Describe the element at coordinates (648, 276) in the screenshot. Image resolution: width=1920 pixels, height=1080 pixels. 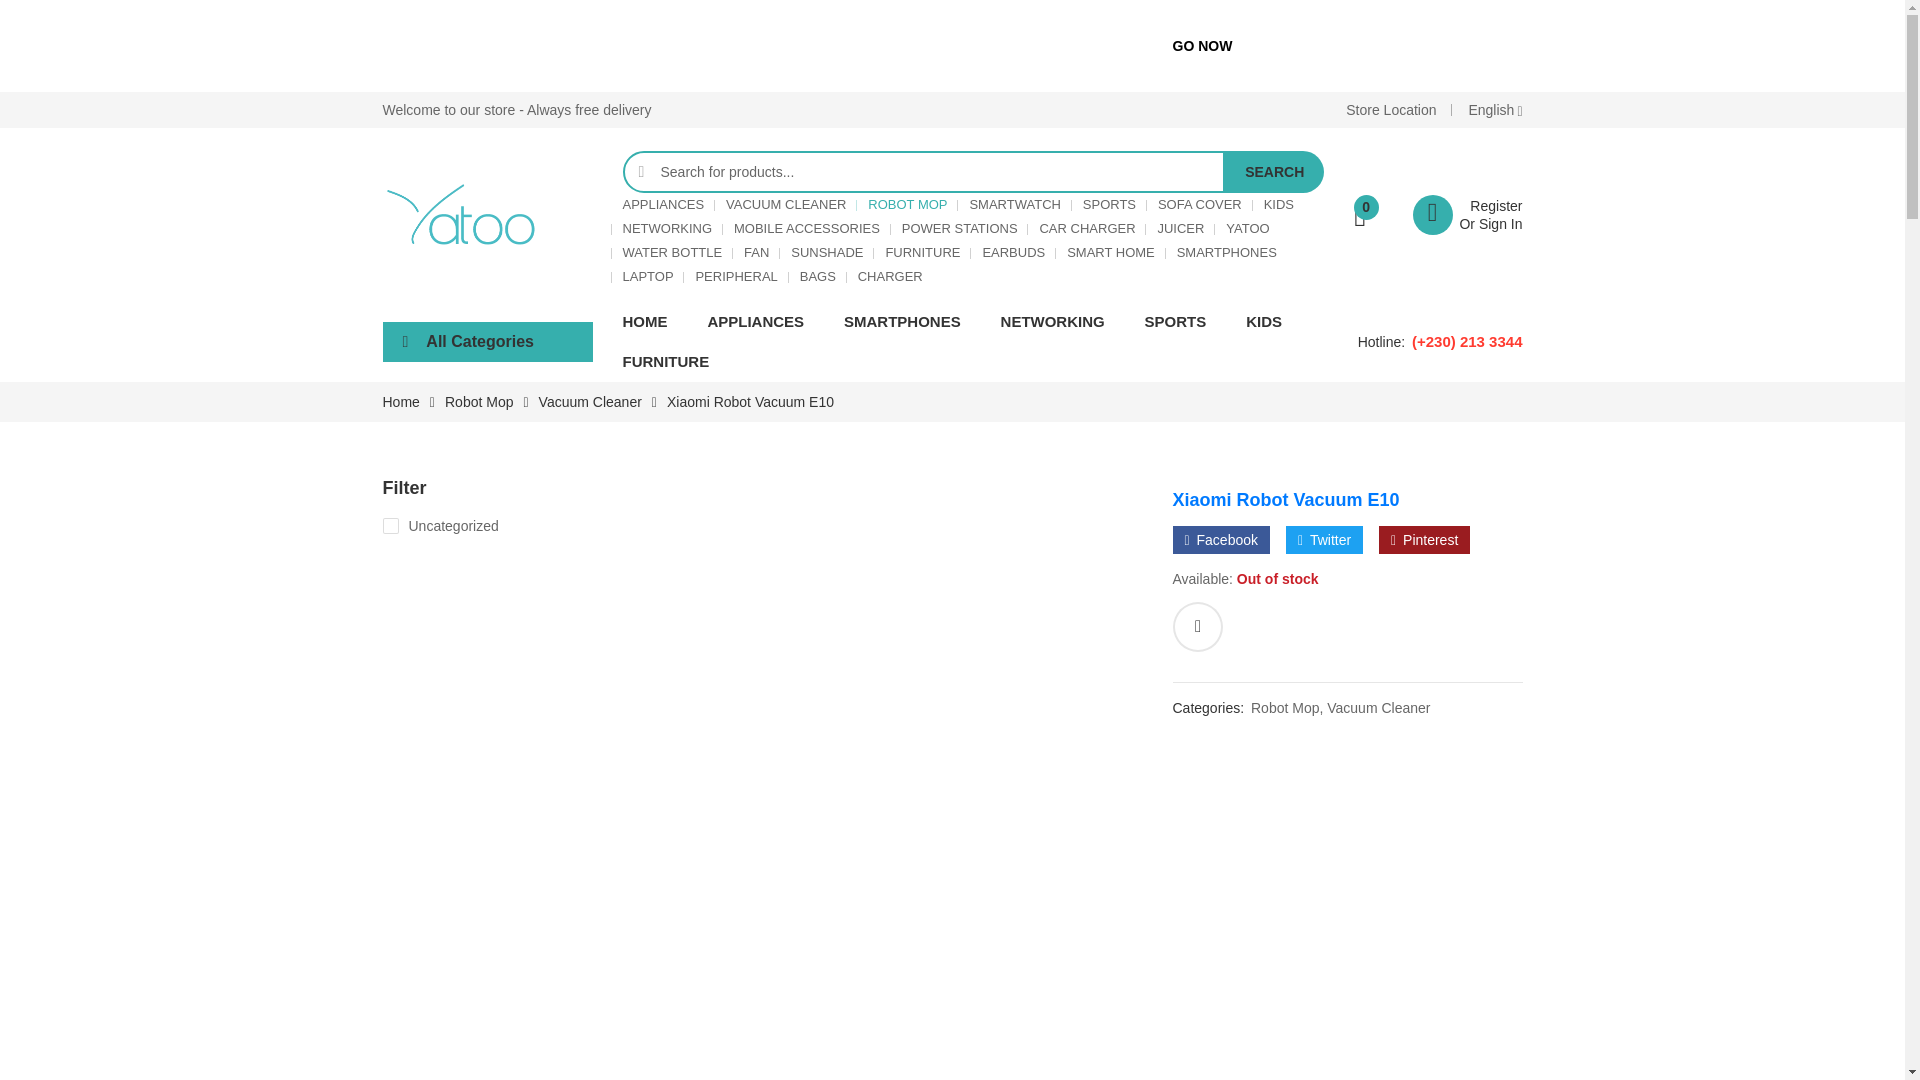
I see `LAPTOP` at that location.